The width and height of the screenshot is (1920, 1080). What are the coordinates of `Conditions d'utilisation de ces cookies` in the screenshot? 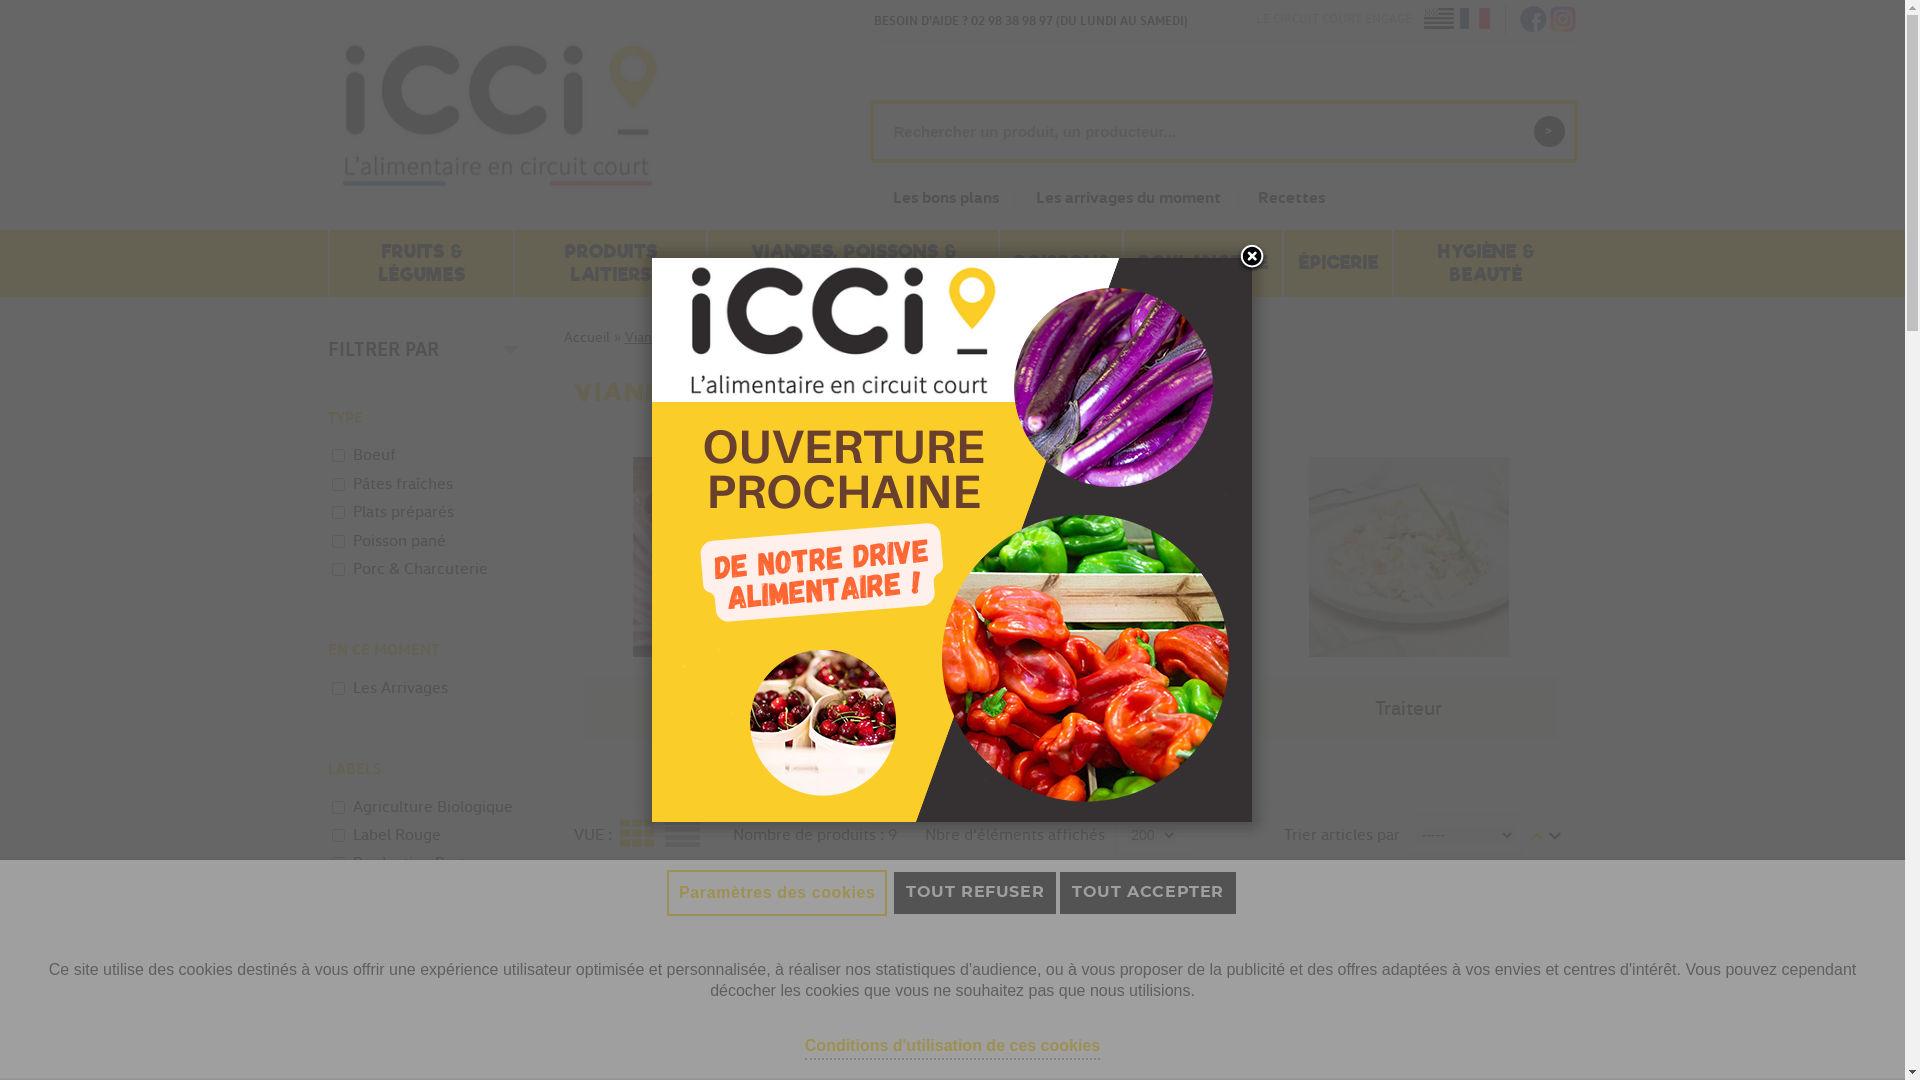 It's located at (952, 1046).